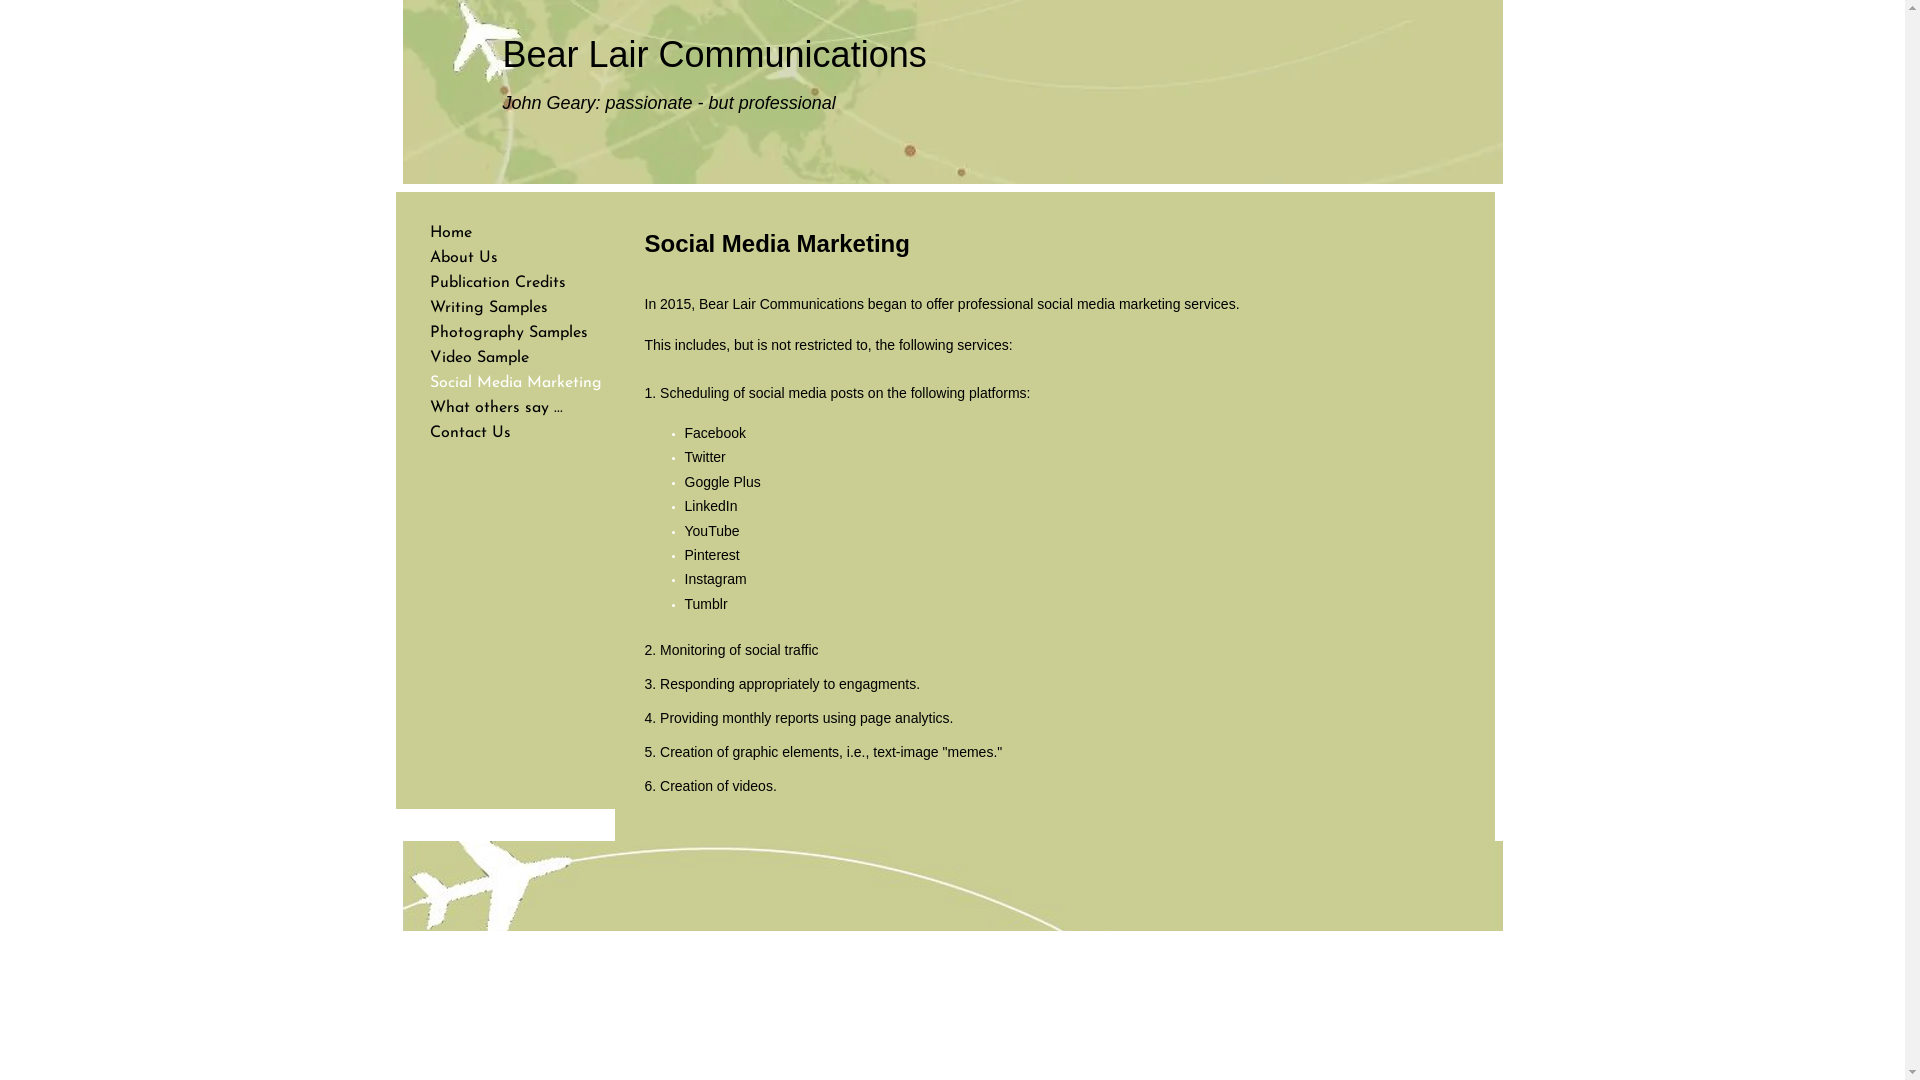 The height and width of the screenshot is (1080, 1920). Describe the element at coordinates (498, 283) in the screenshot. I see `Publication Credits` at that location.